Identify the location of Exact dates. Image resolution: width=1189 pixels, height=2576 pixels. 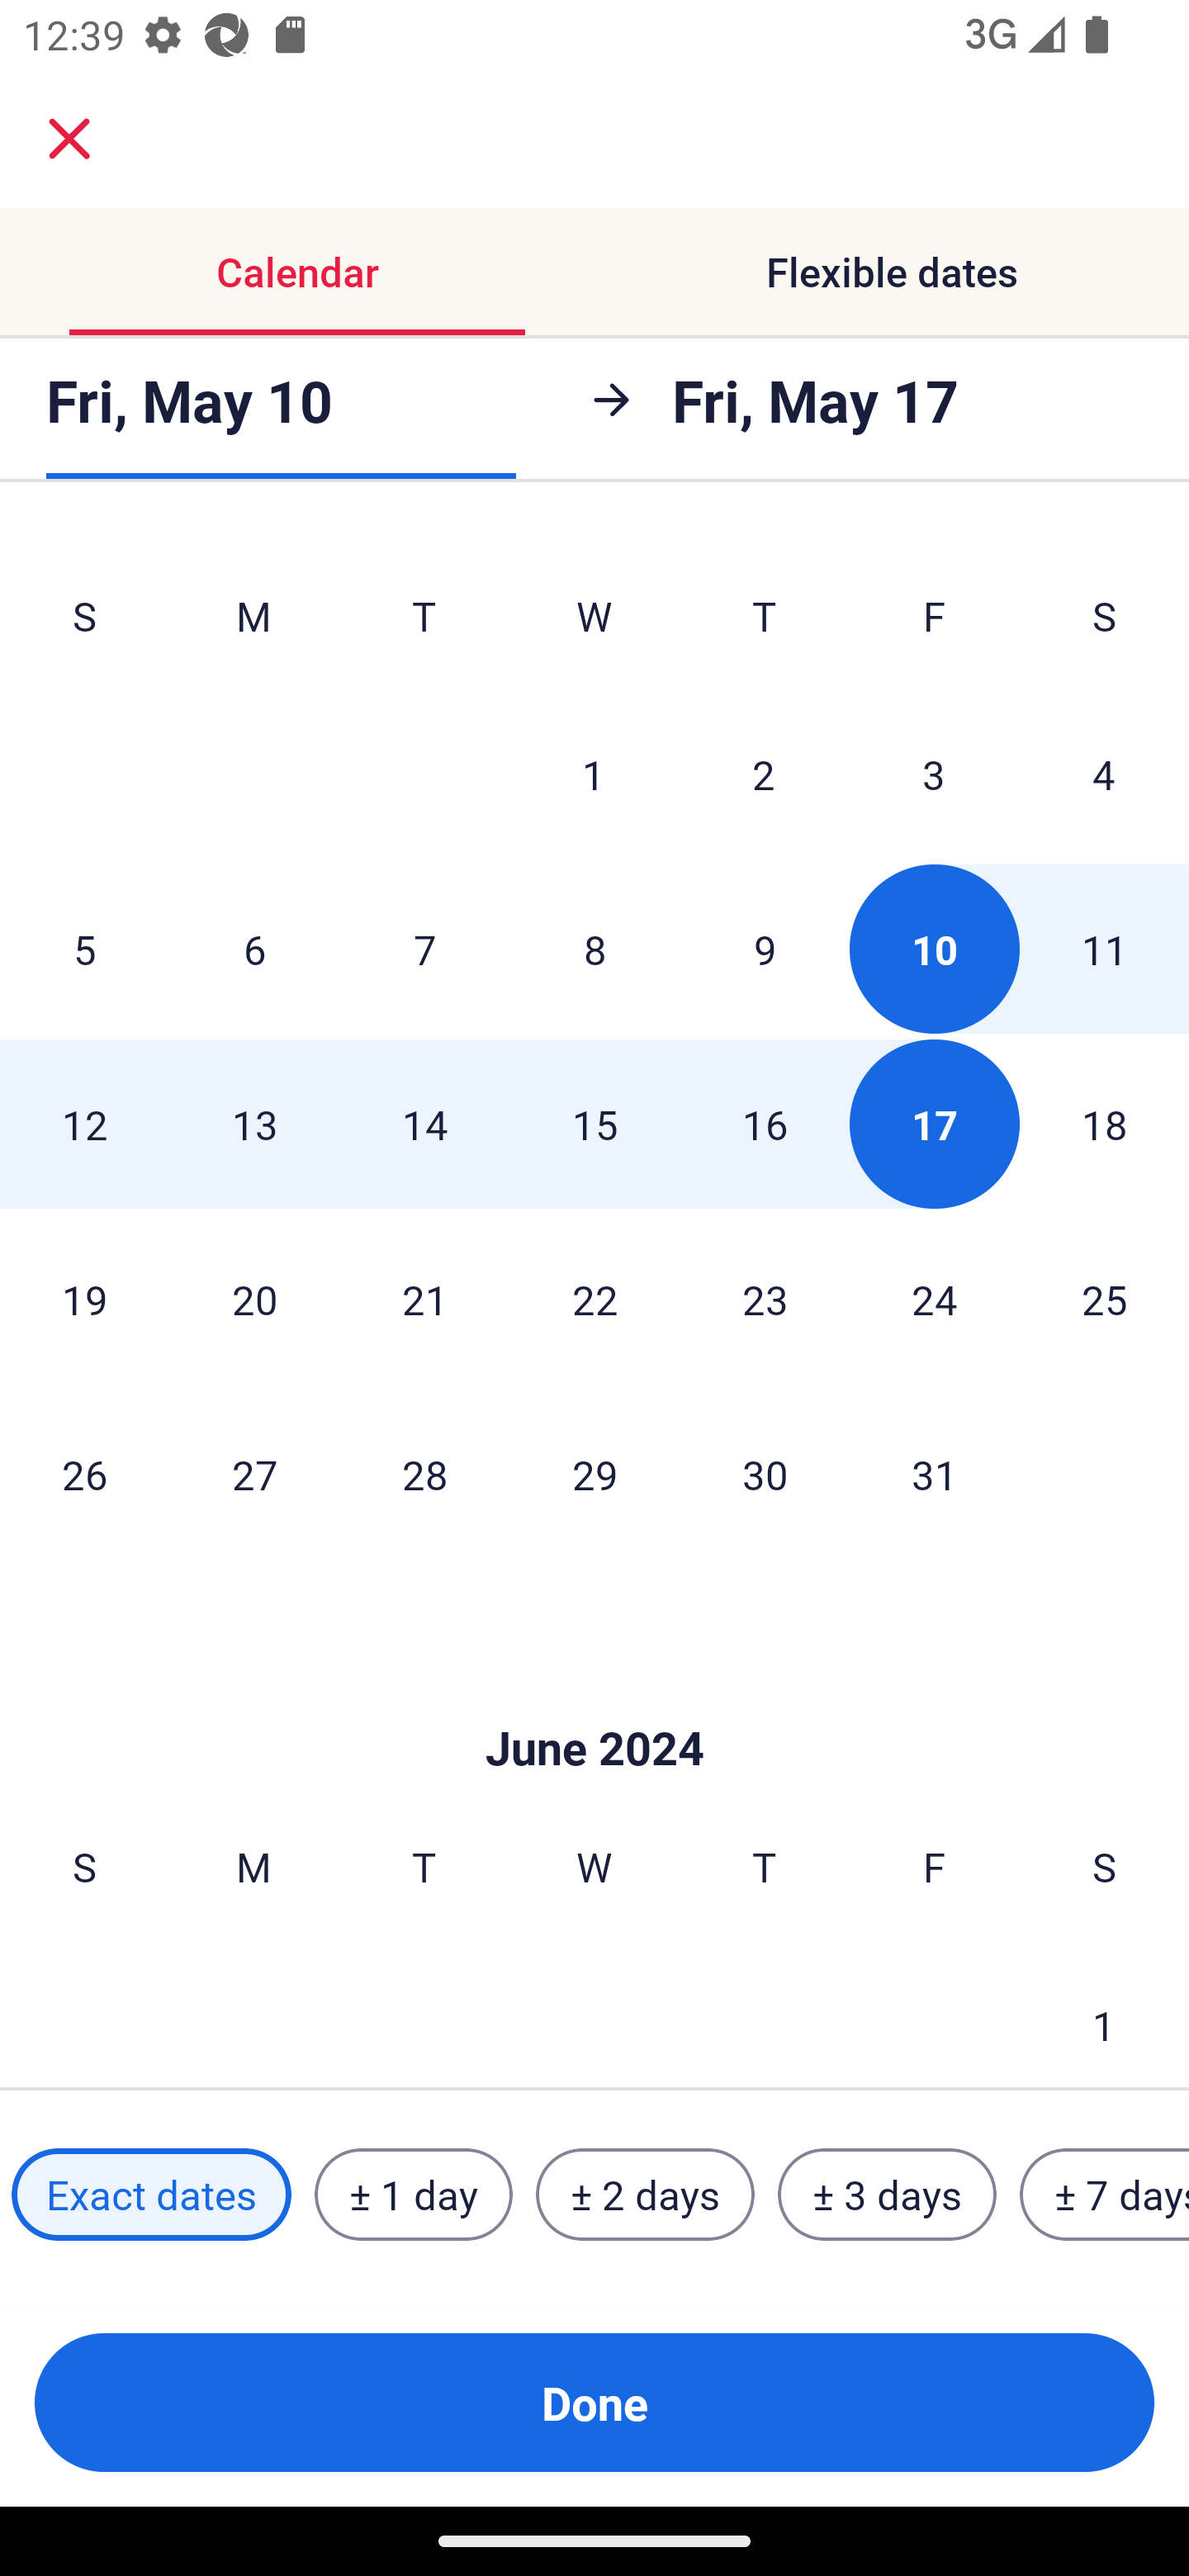
(151, 2195).